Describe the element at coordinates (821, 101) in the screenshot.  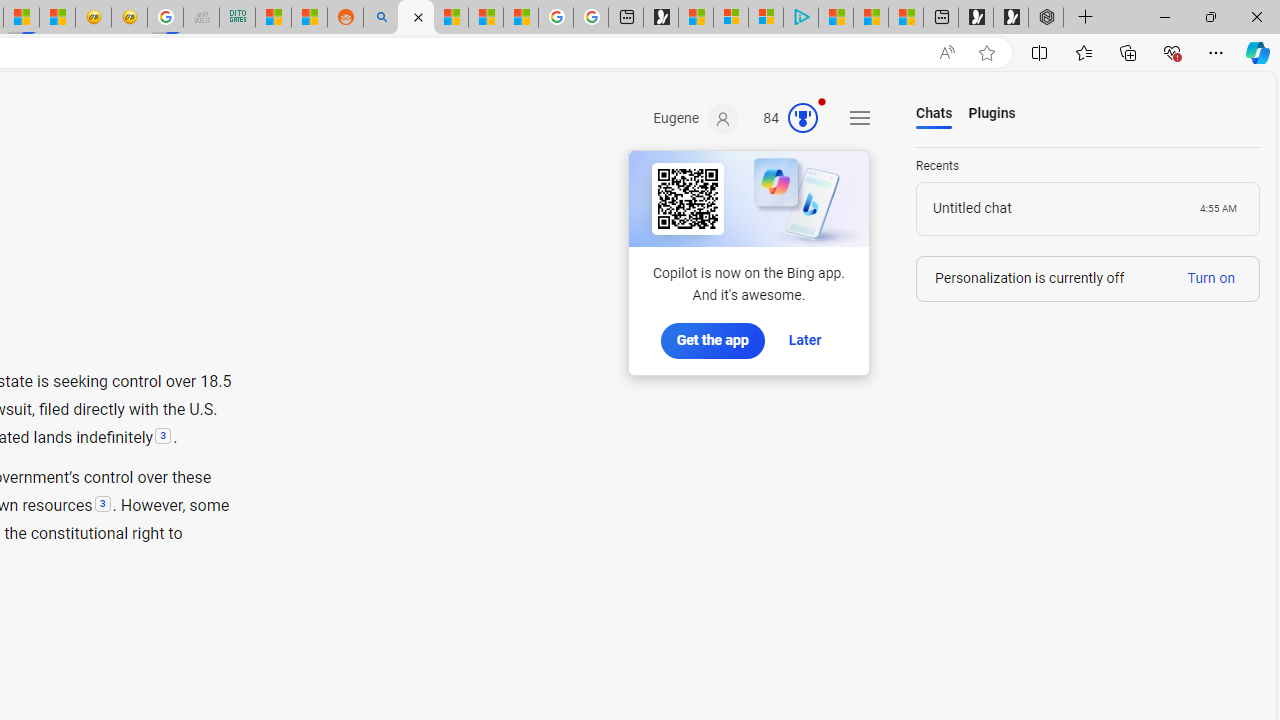
I see `Animation` at that location.